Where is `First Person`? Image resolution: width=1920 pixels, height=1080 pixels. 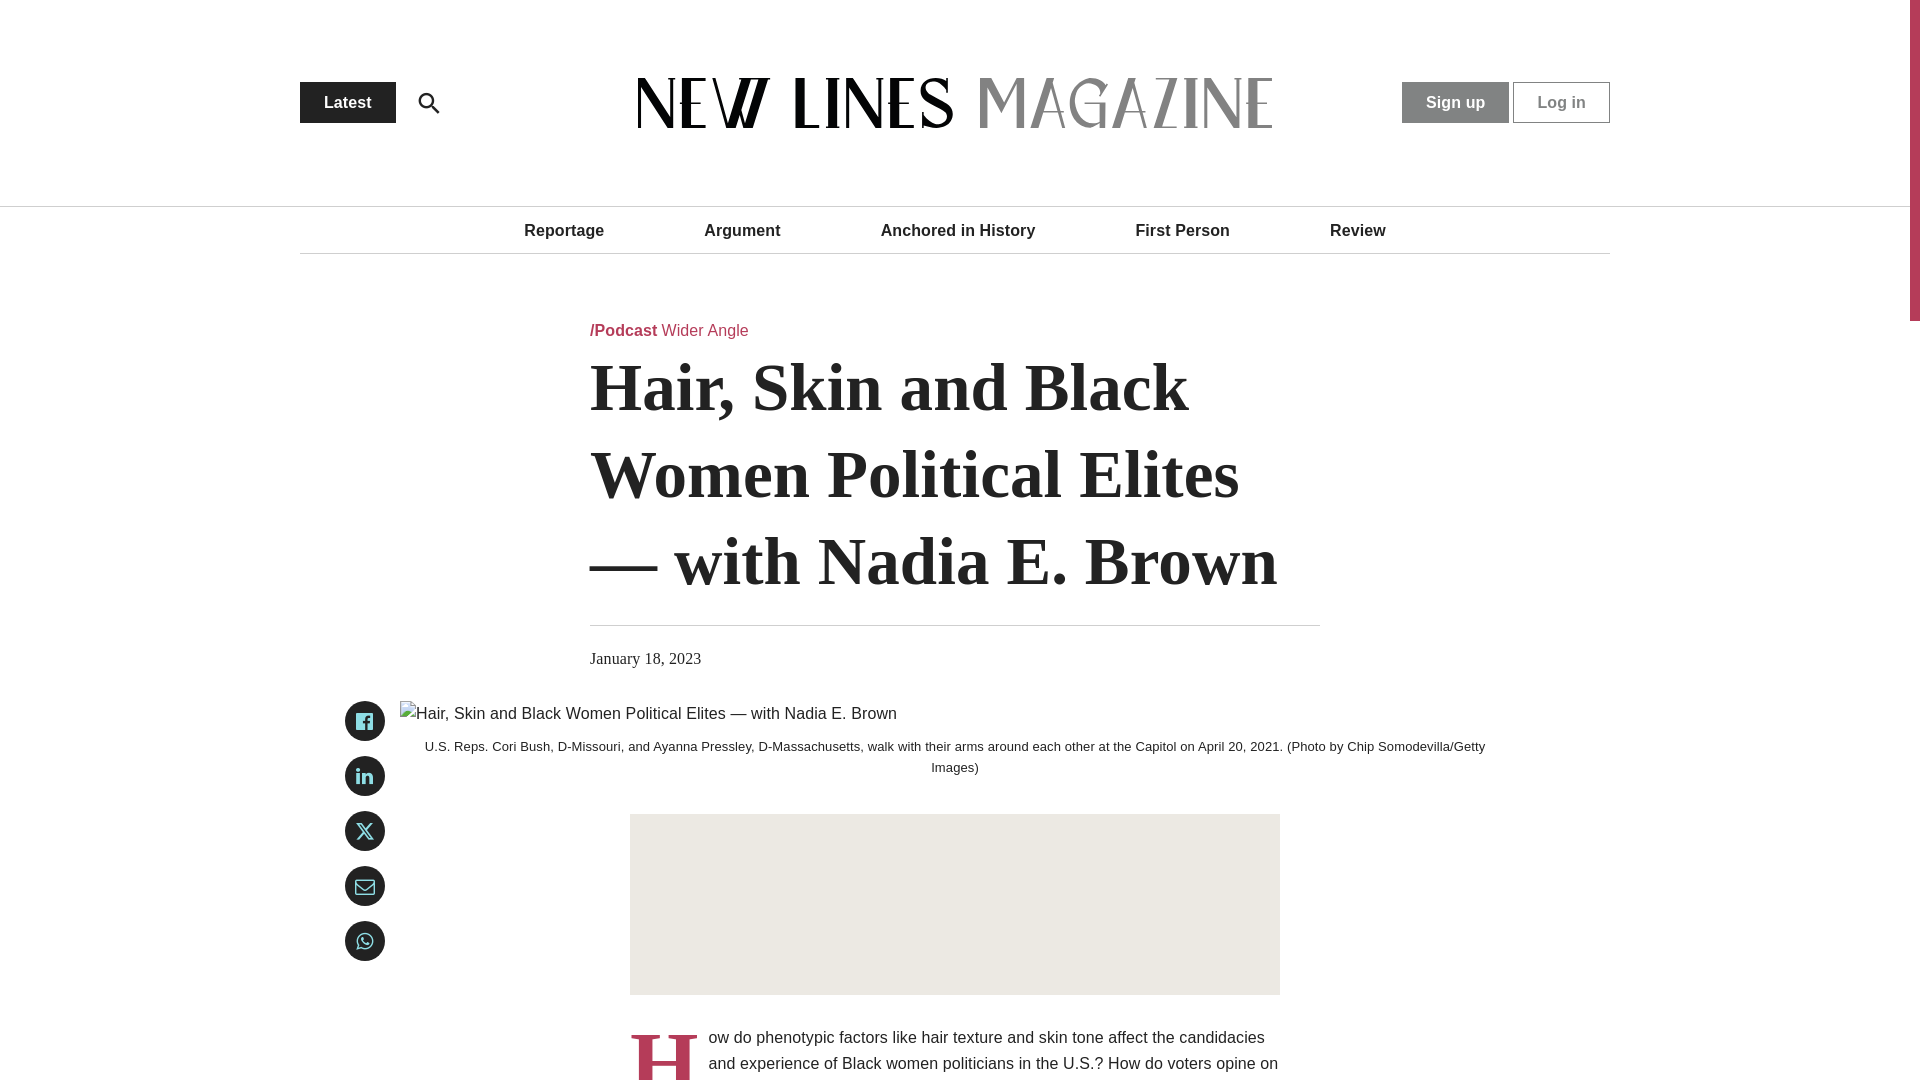
First Person is located at coordinates (1182, 230).